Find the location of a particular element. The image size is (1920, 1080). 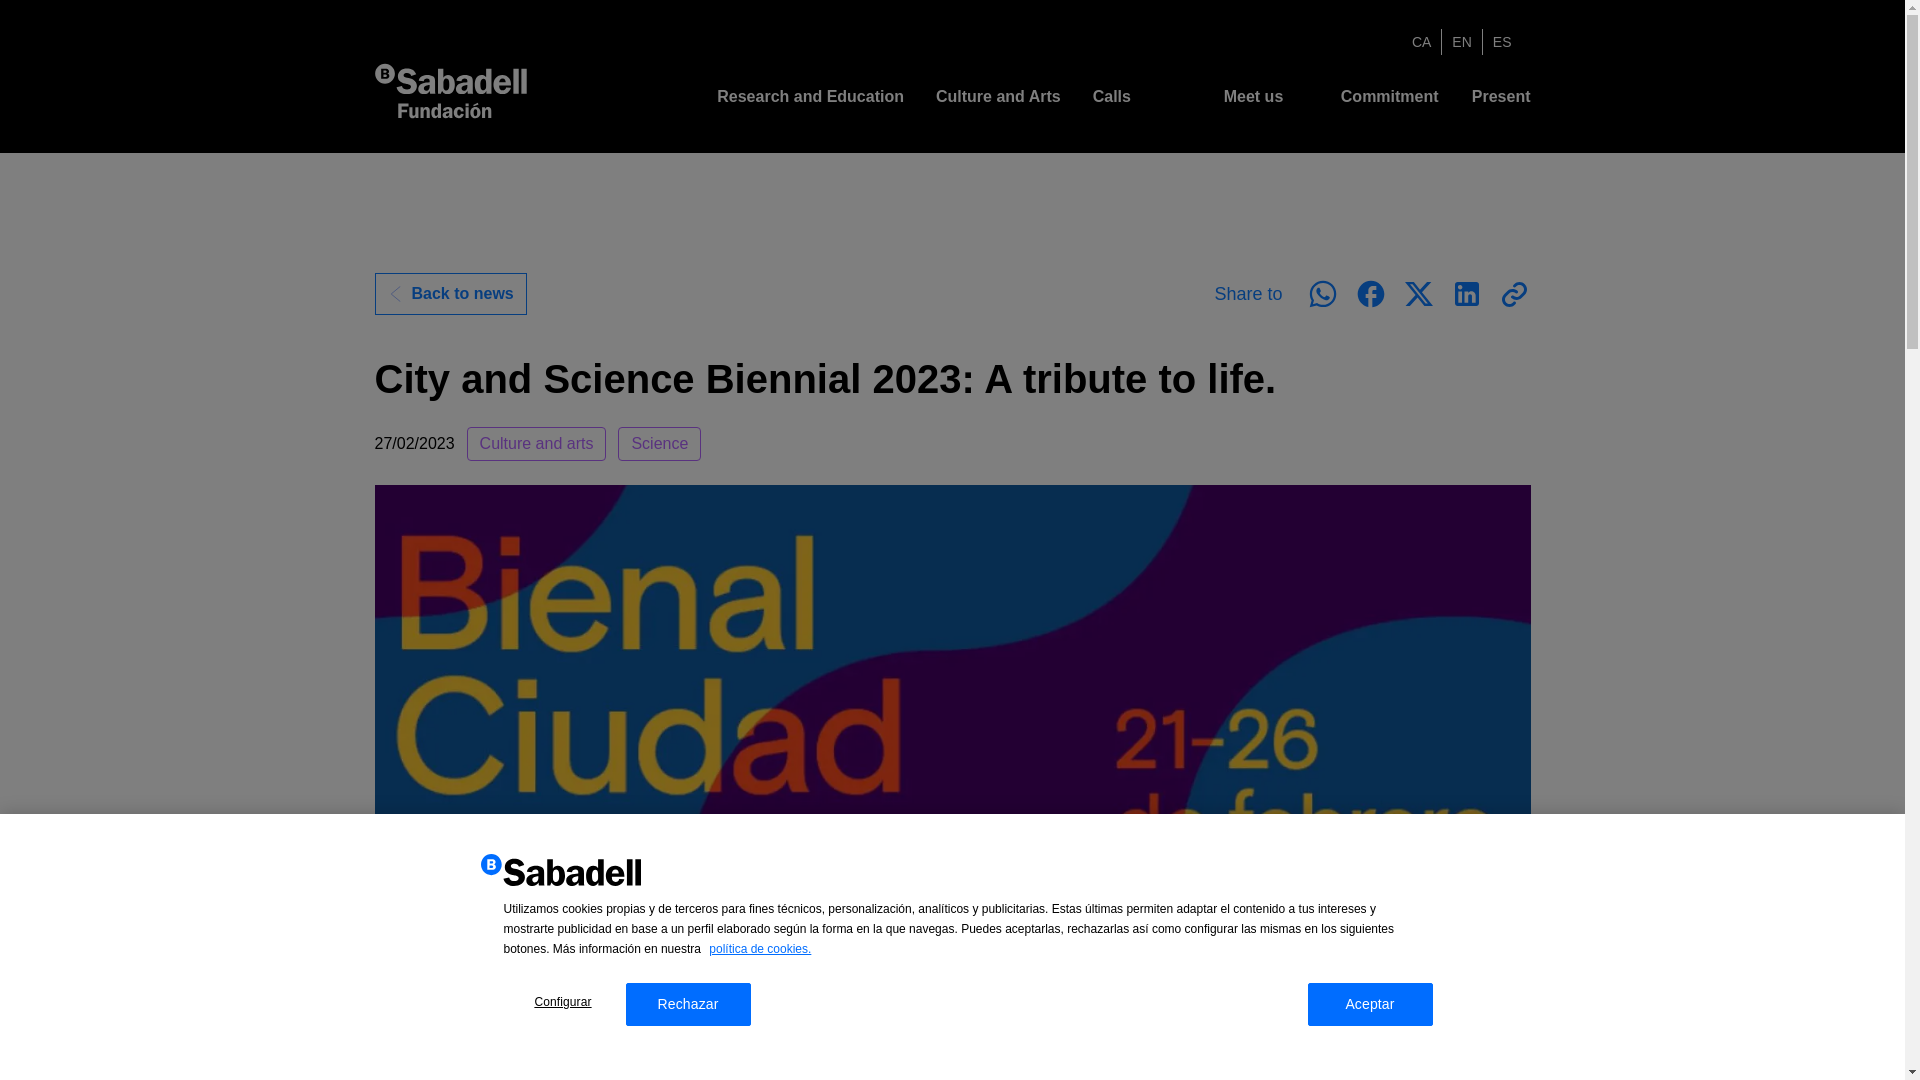

ES is located at coordinates (1502, 42).